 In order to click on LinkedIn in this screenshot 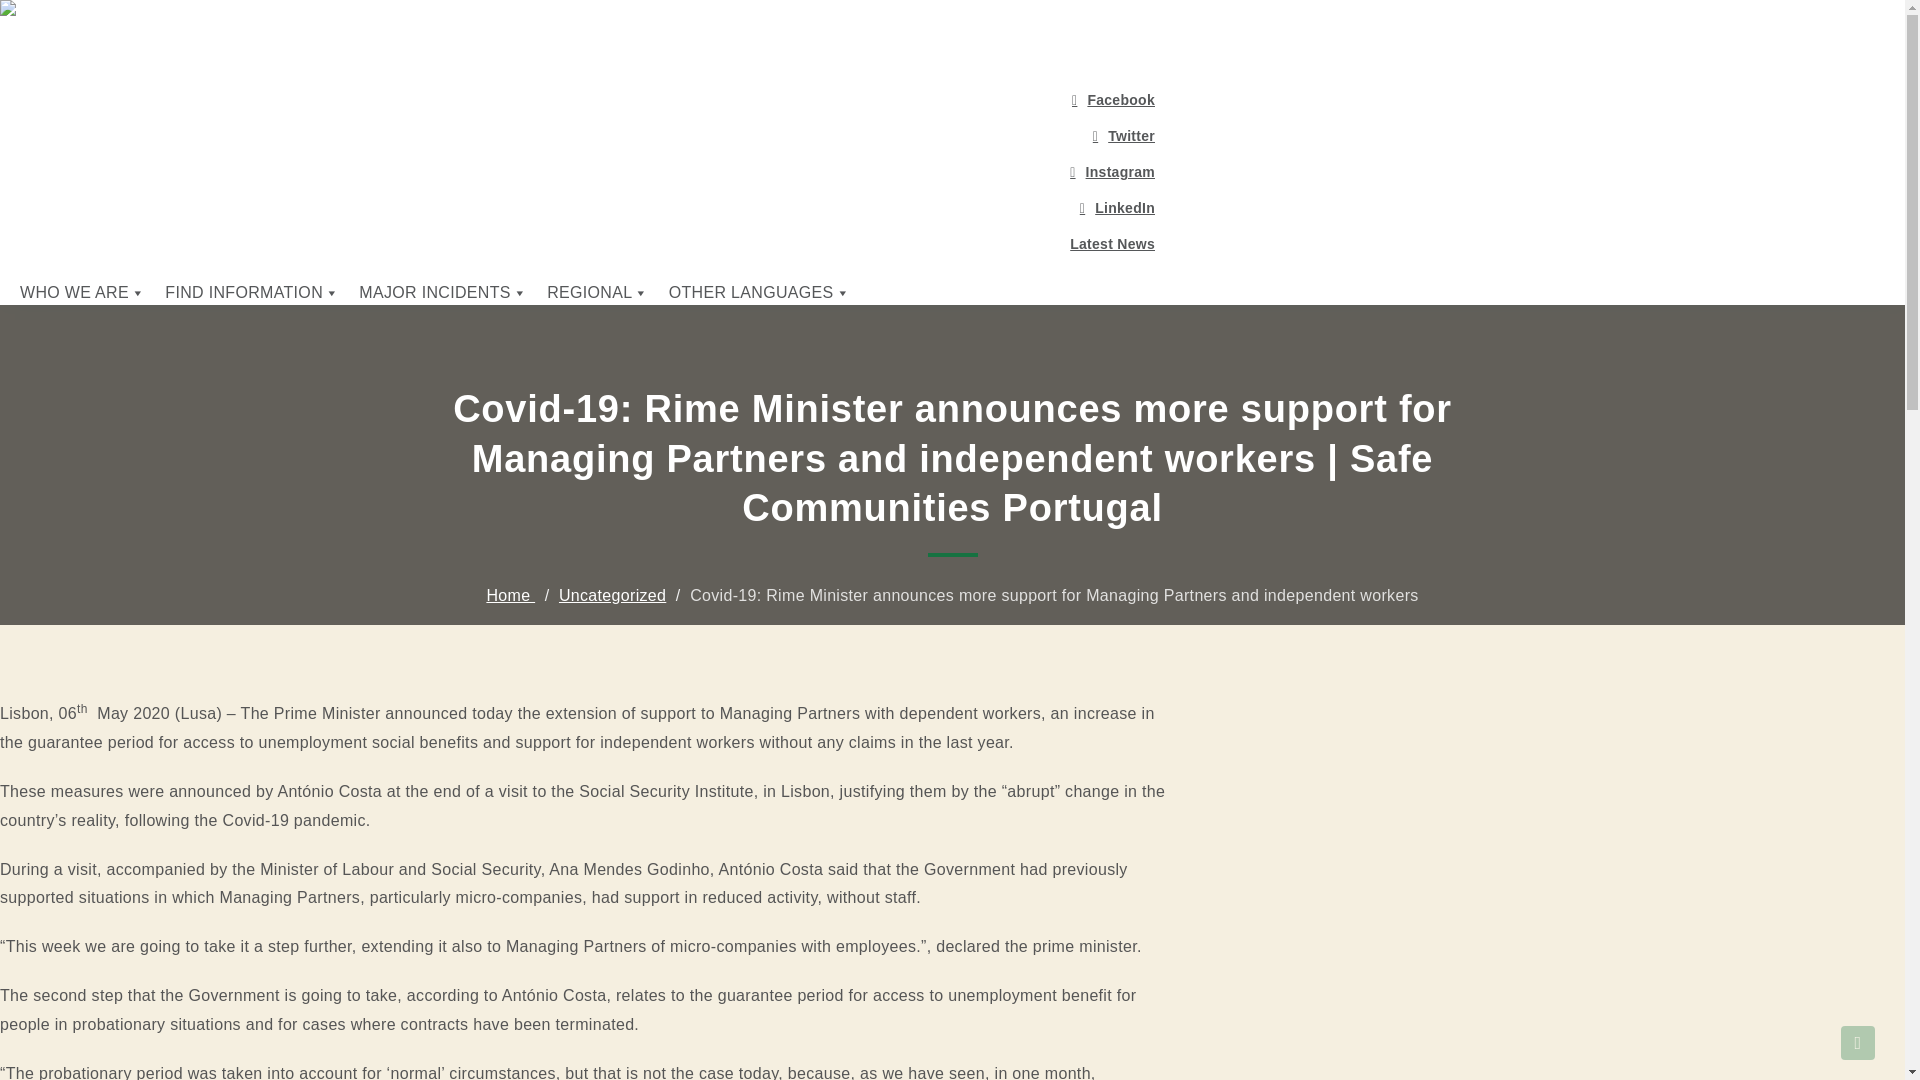, I will do `click(587, 208)`.